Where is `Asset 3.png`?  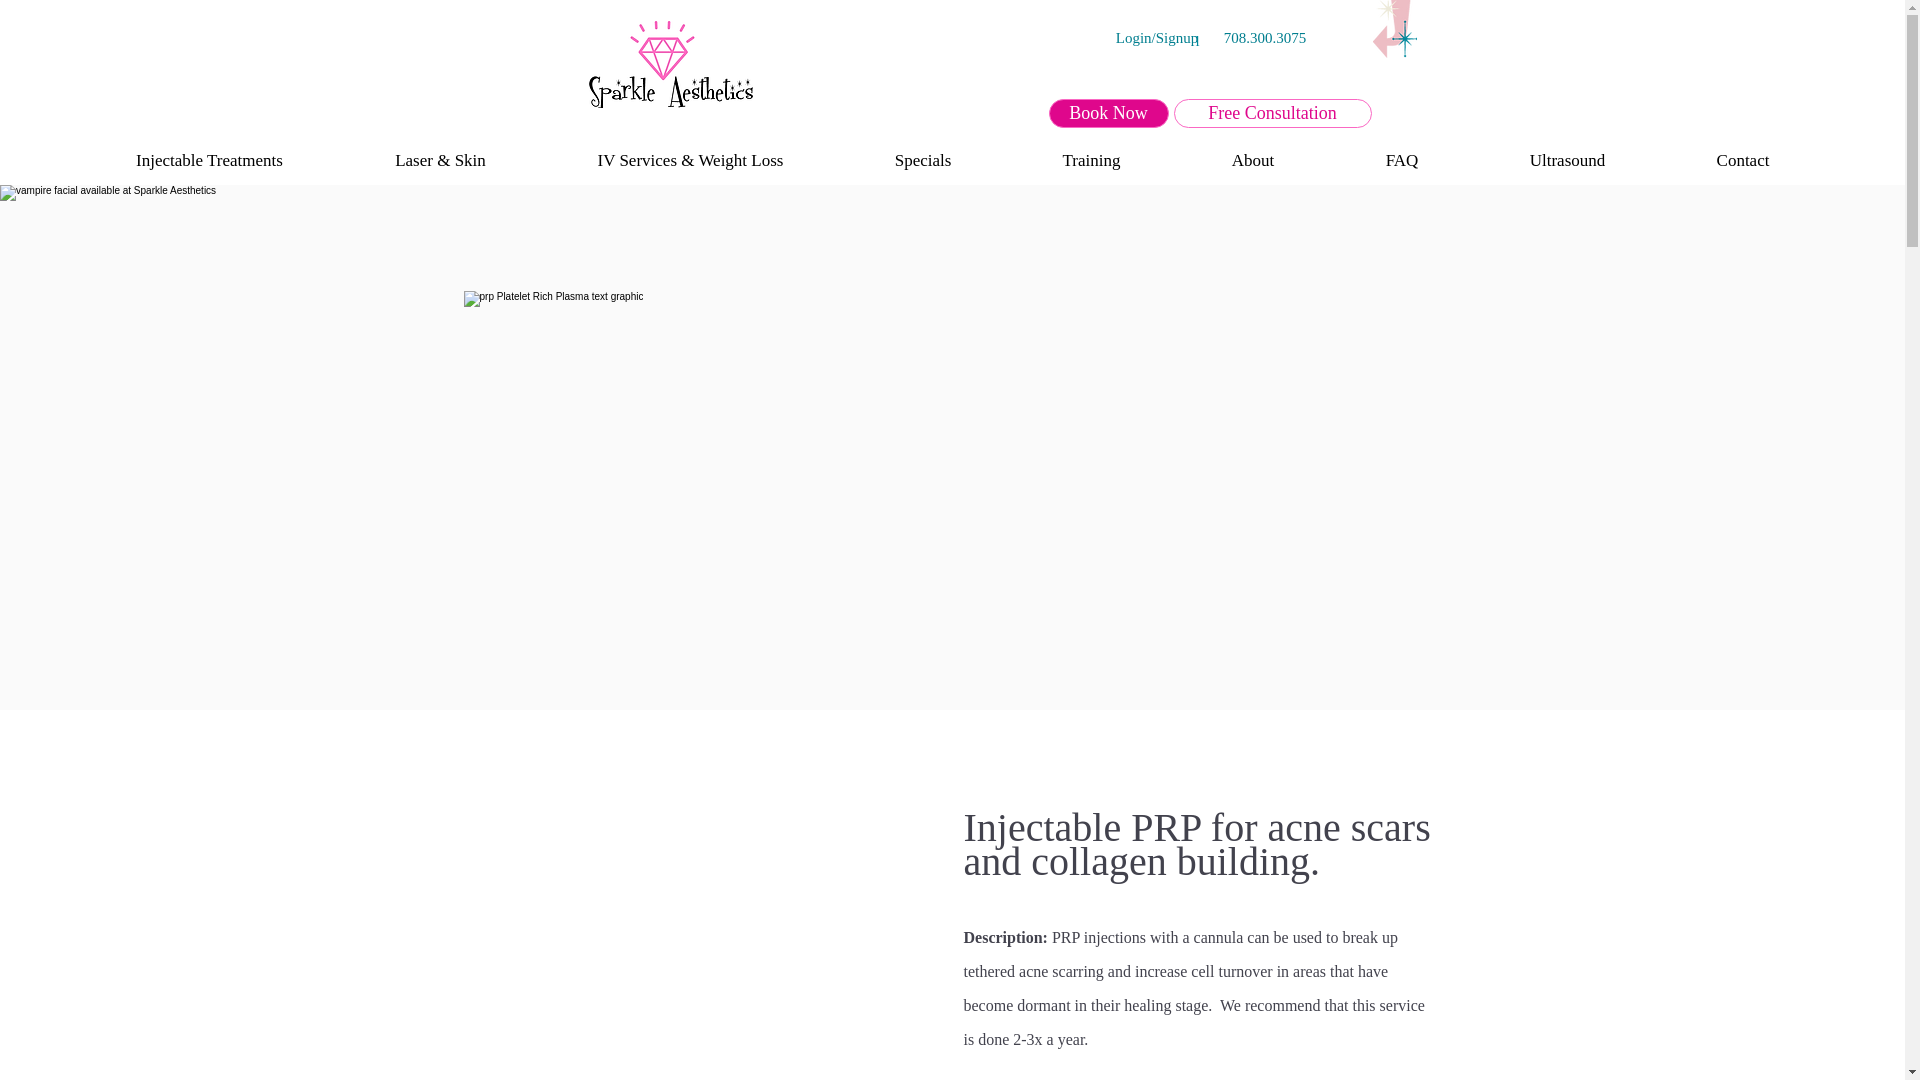 Asset 3.png is located at coordinates (1394, 29).